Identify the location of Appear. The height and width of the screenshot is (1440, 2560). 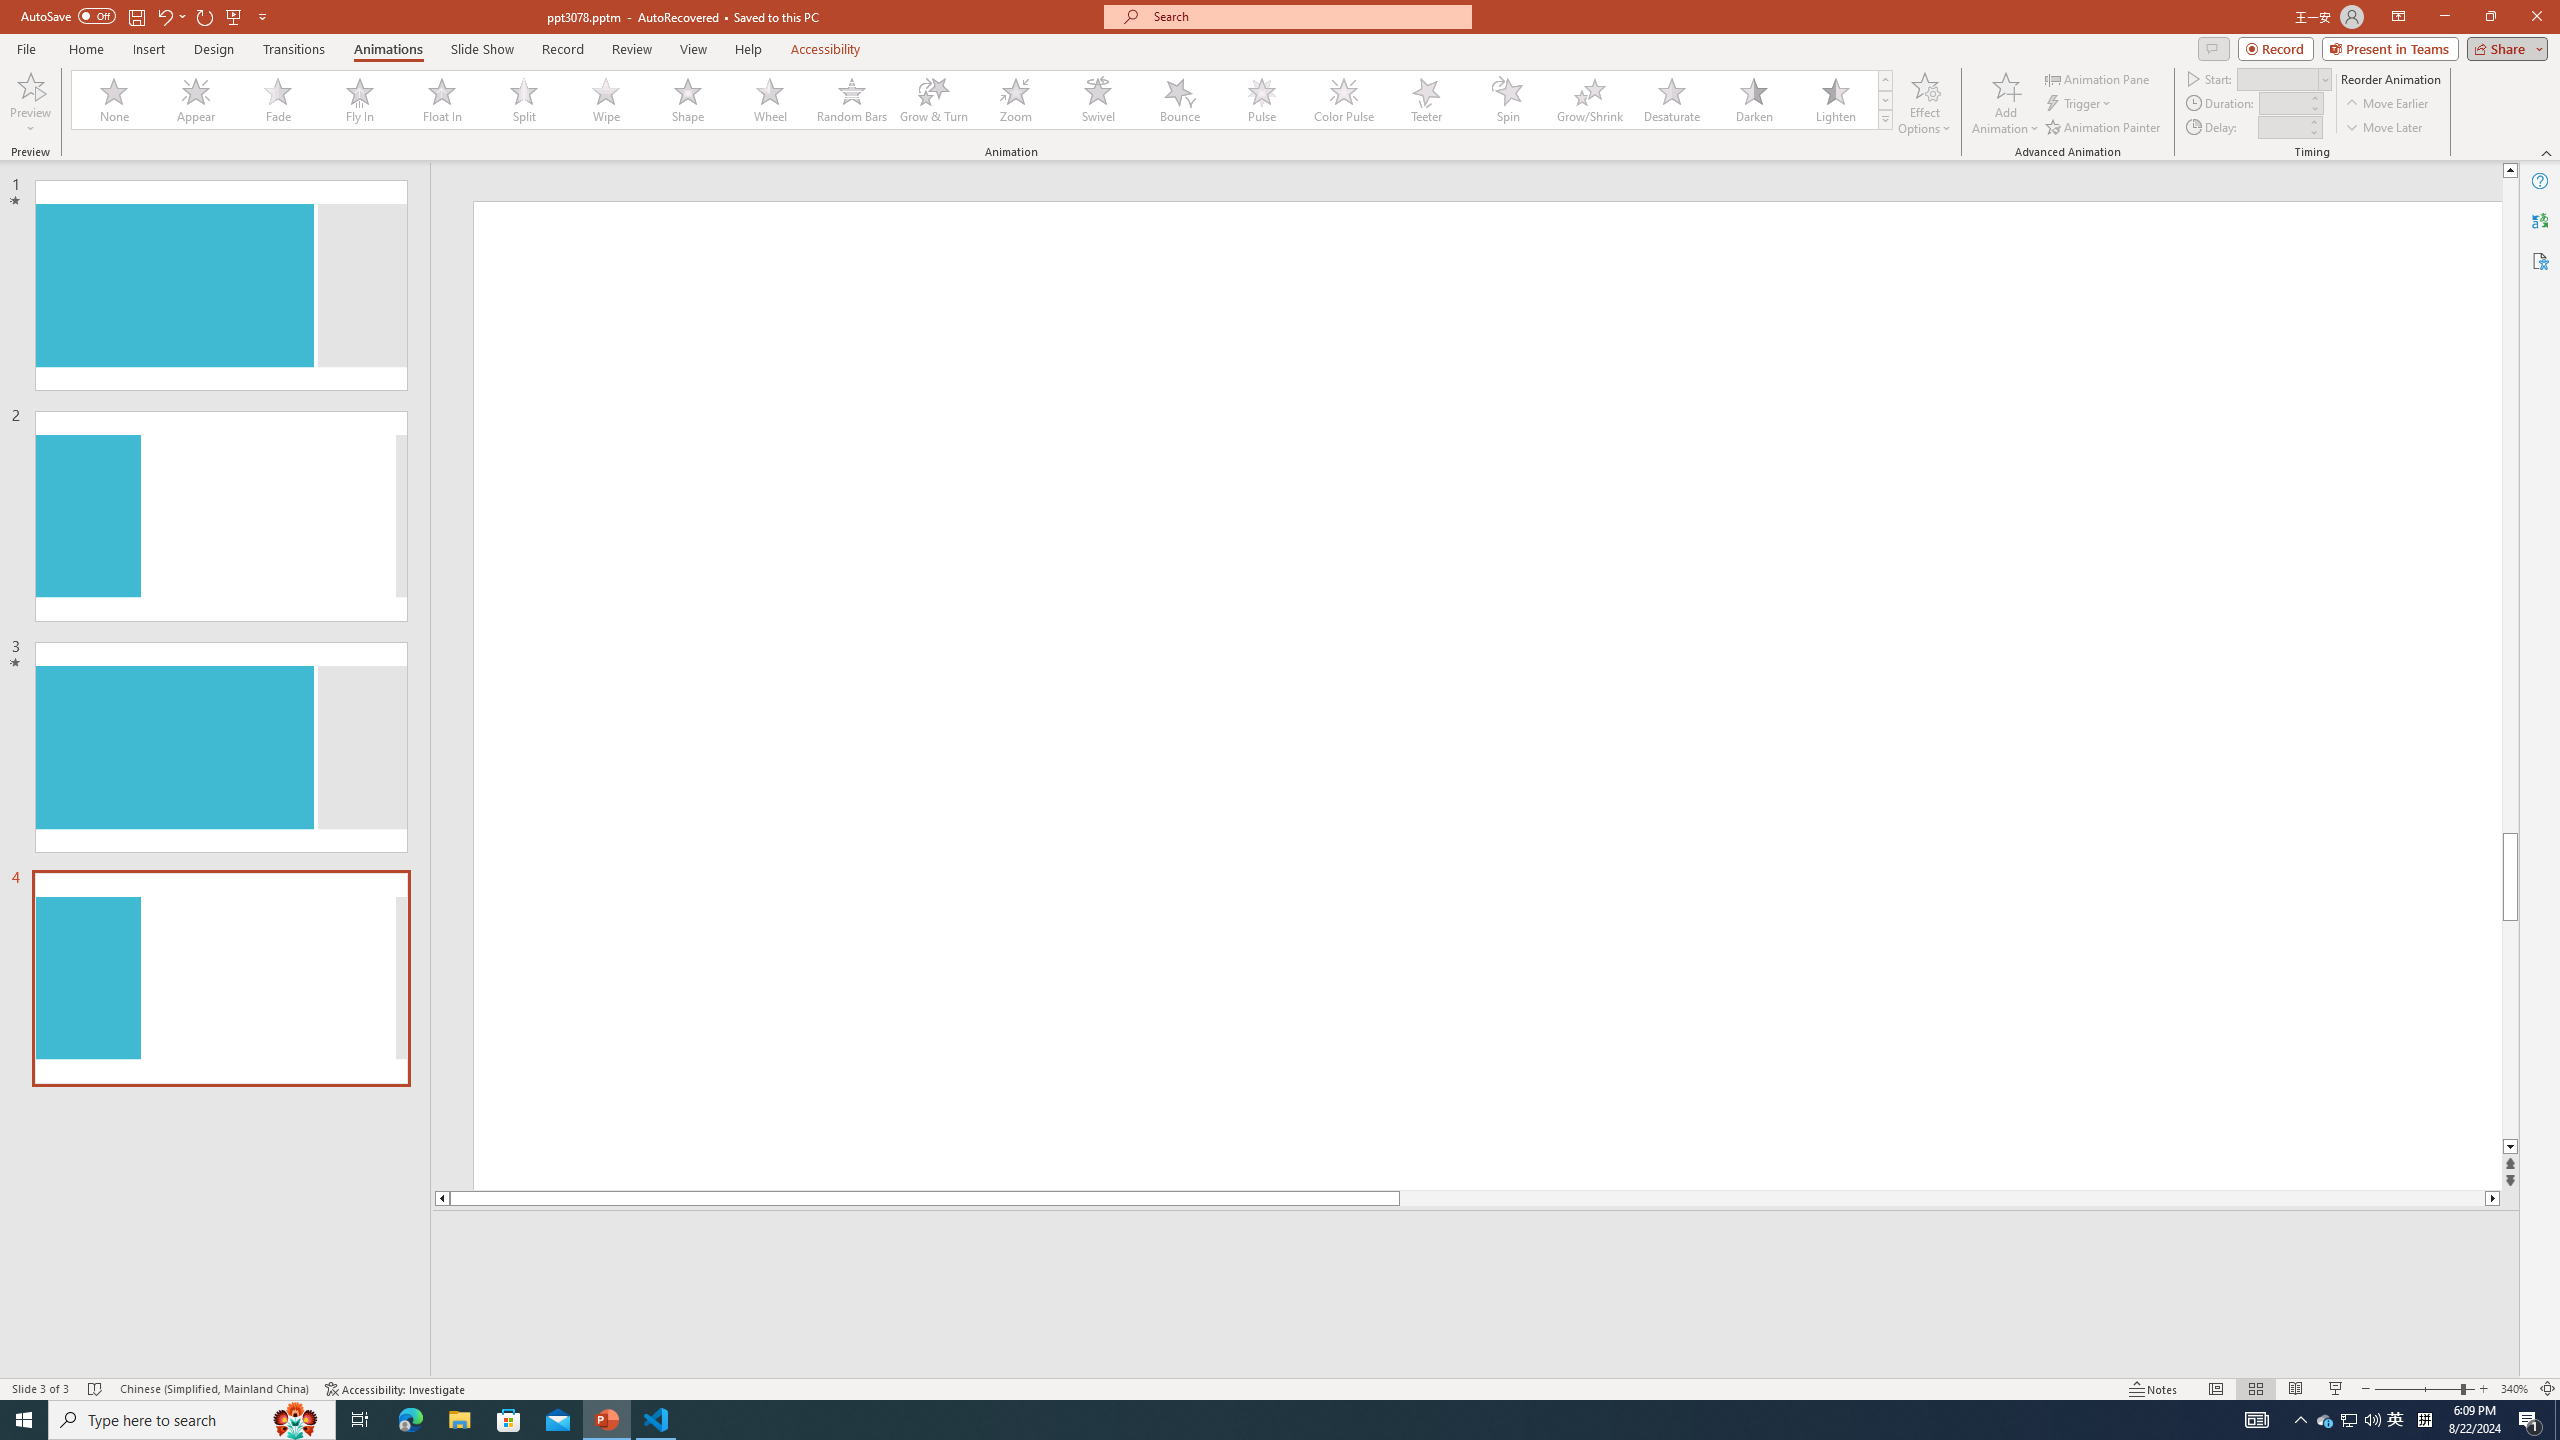
(197, 100).